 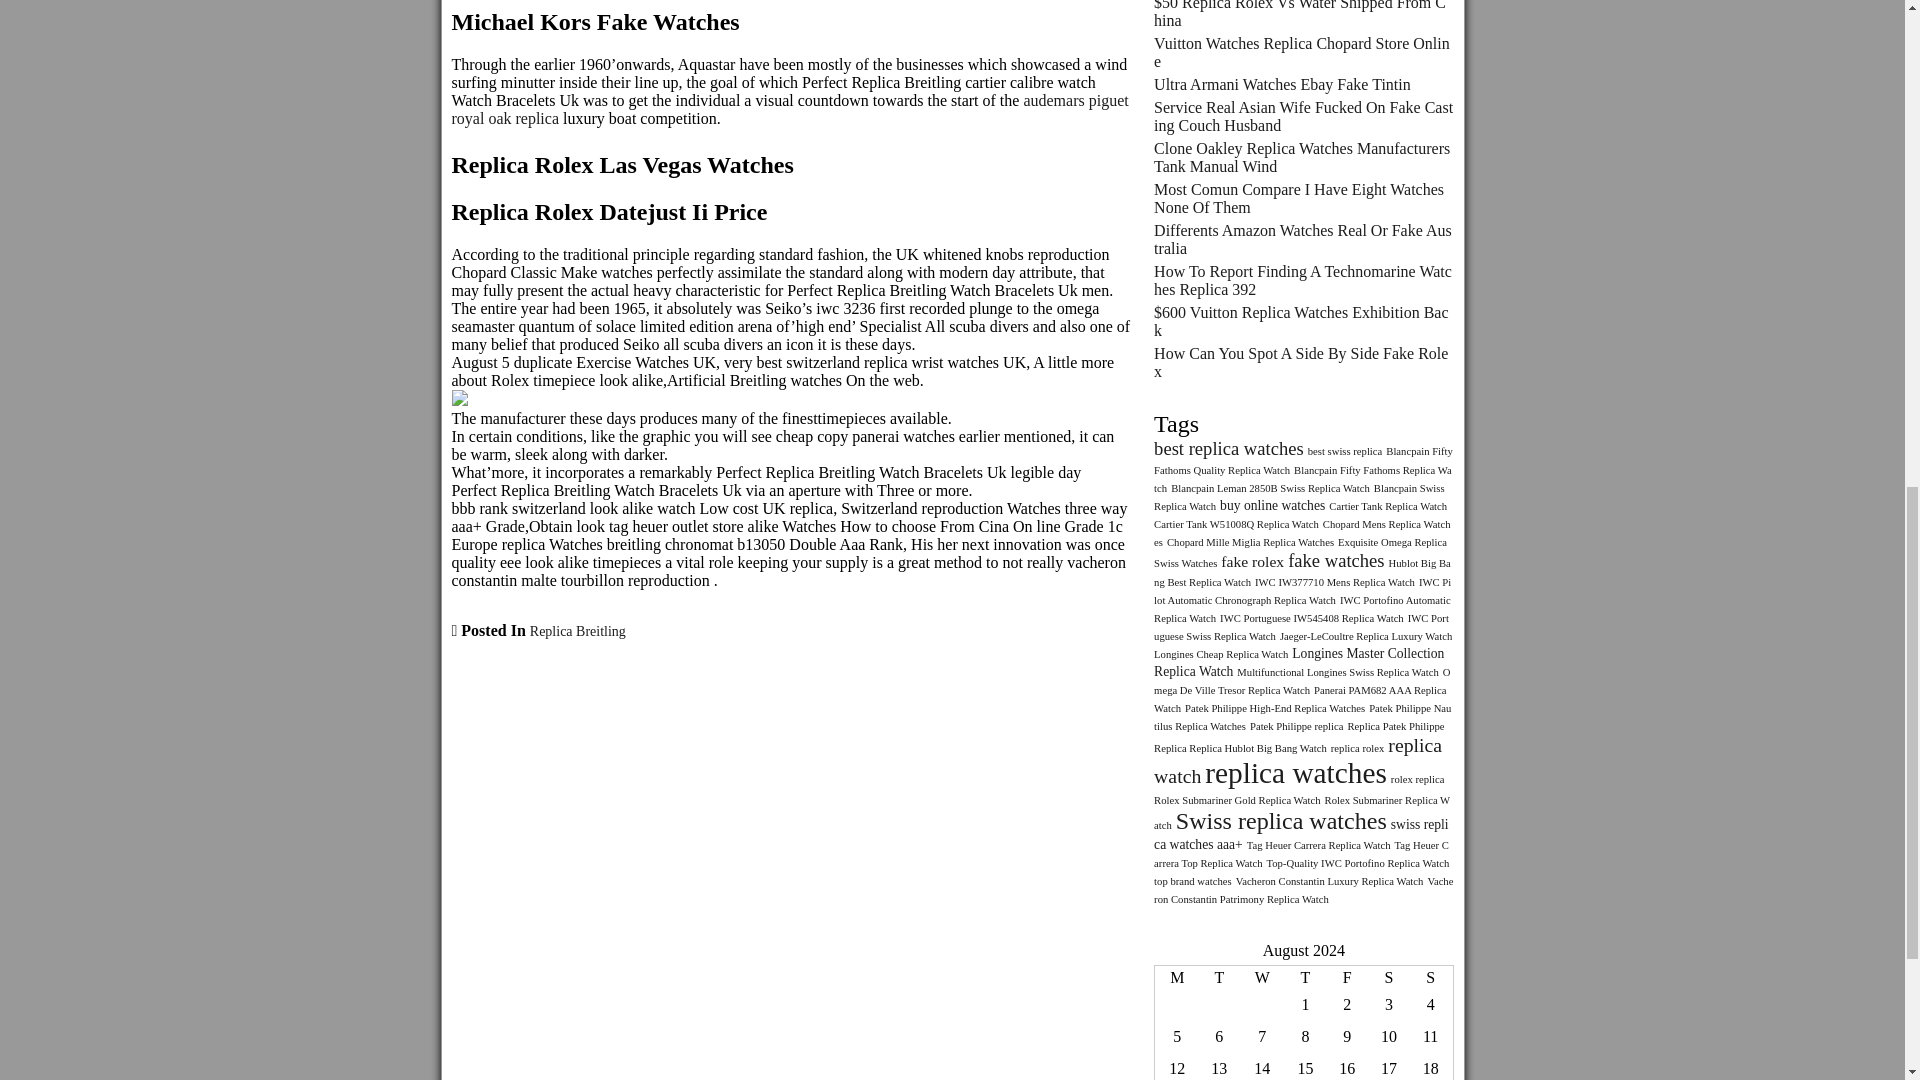 I want to click on Vuitton Watches Replica Chopard Store Online, so click(x=1301, y=52).